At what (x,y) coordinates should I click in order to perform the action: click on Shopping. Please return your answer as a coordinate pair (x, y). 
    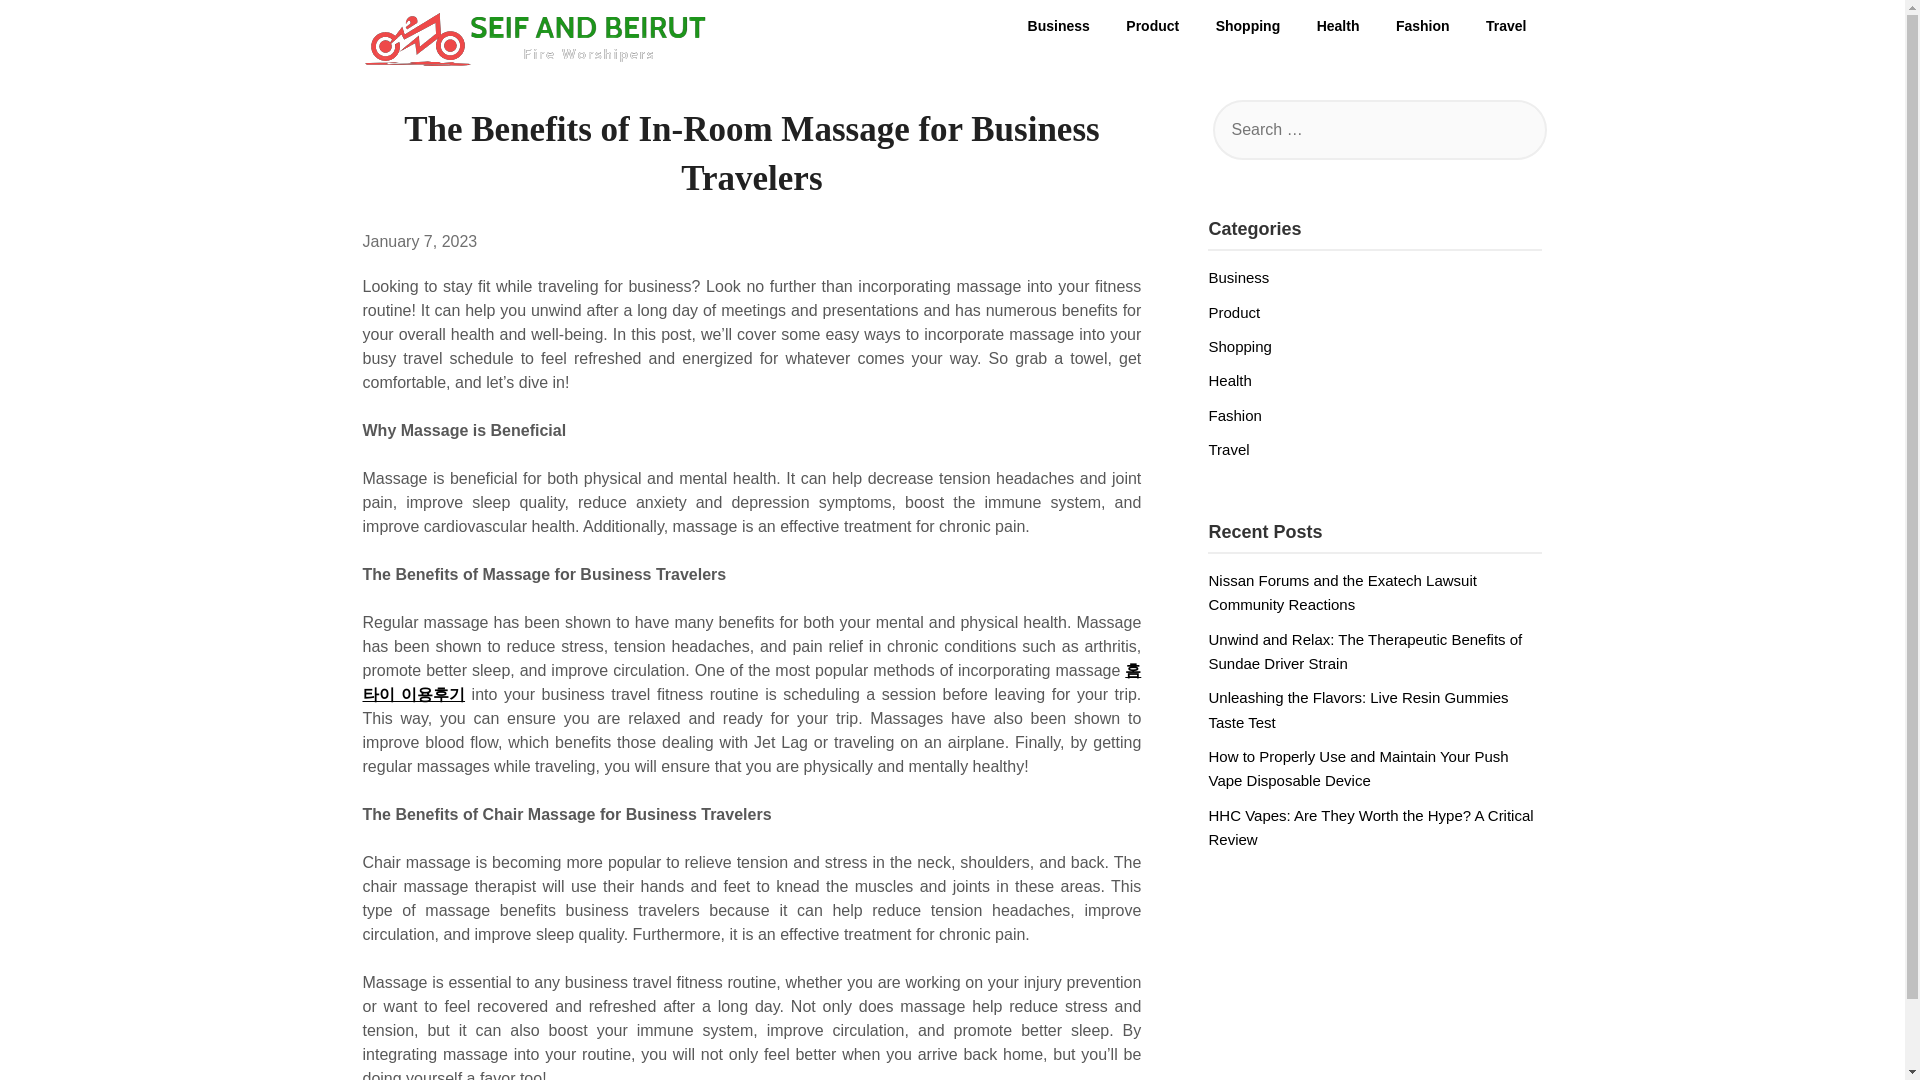
    Looking at the image, I should click on (1239, 346).